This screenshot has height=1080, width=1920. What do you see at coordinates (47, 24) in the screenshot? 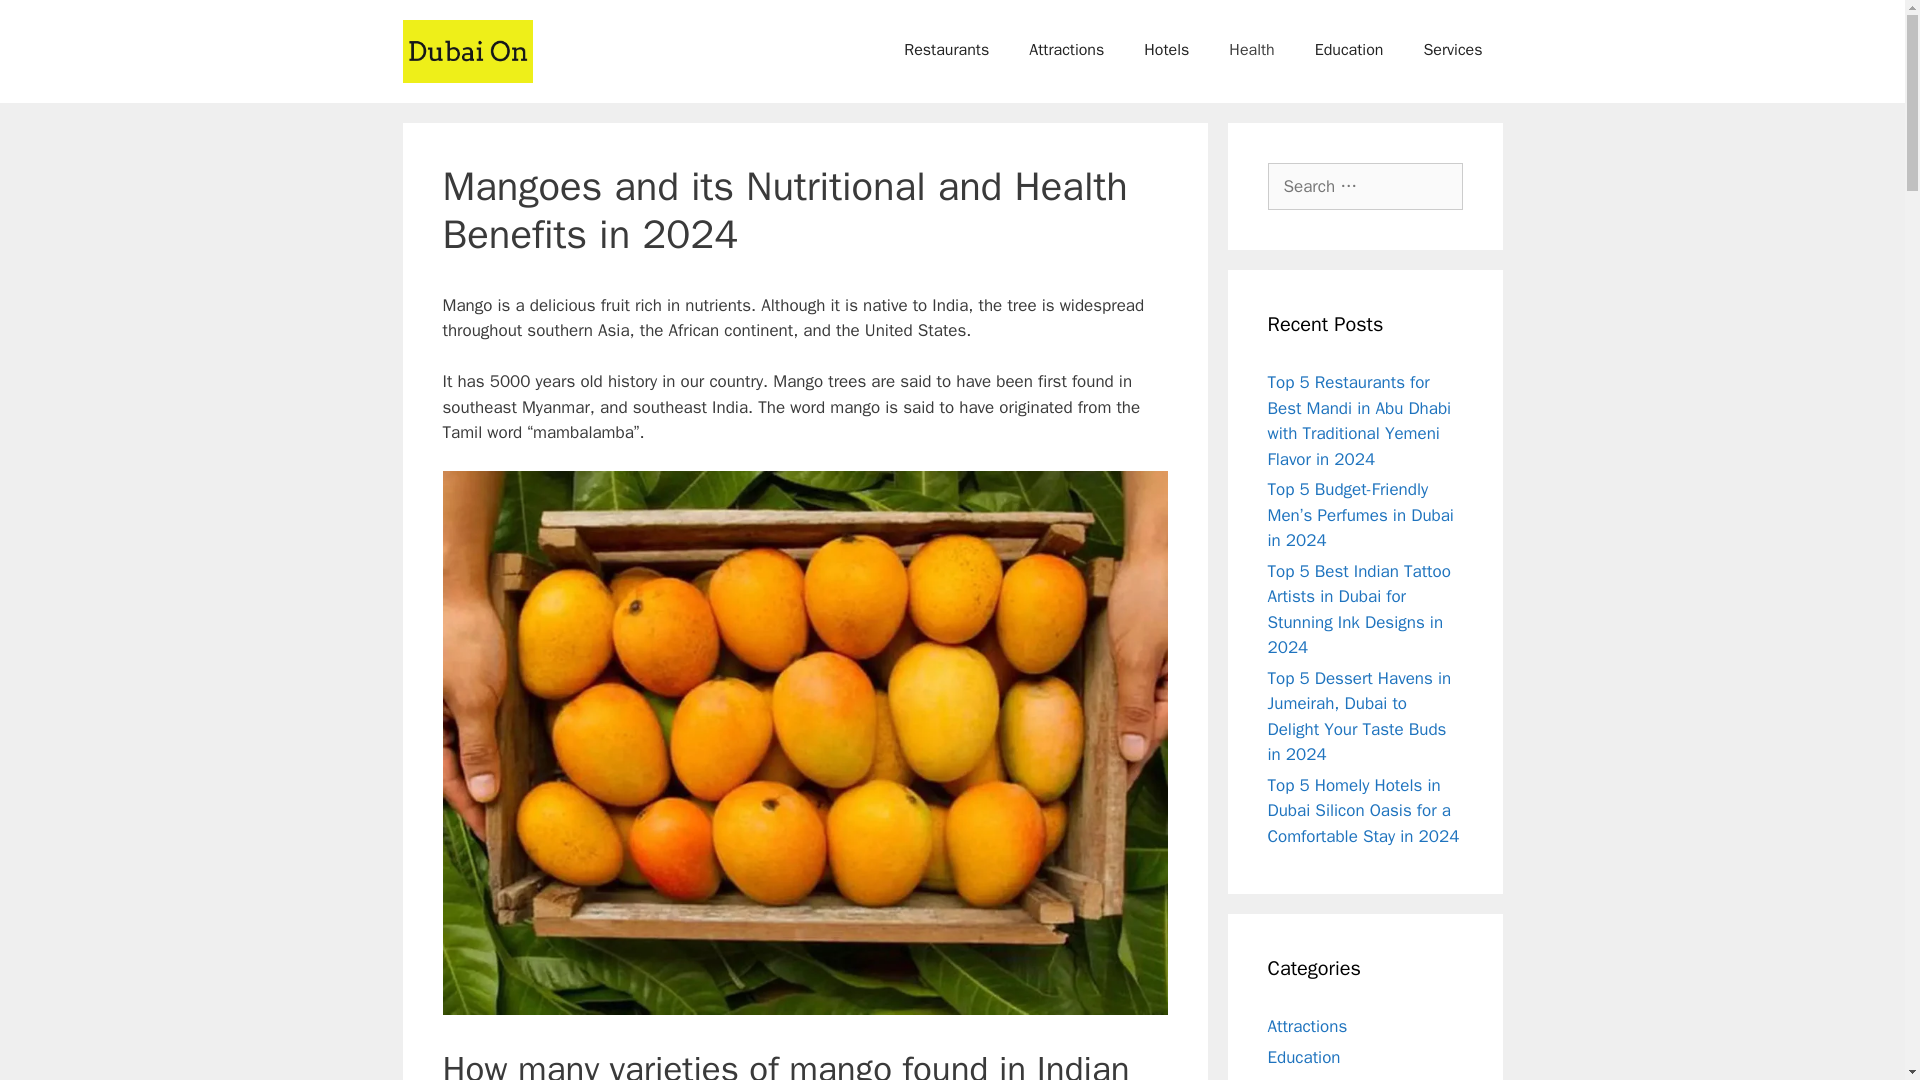
I see `Search` at bounding box center [47, 24].